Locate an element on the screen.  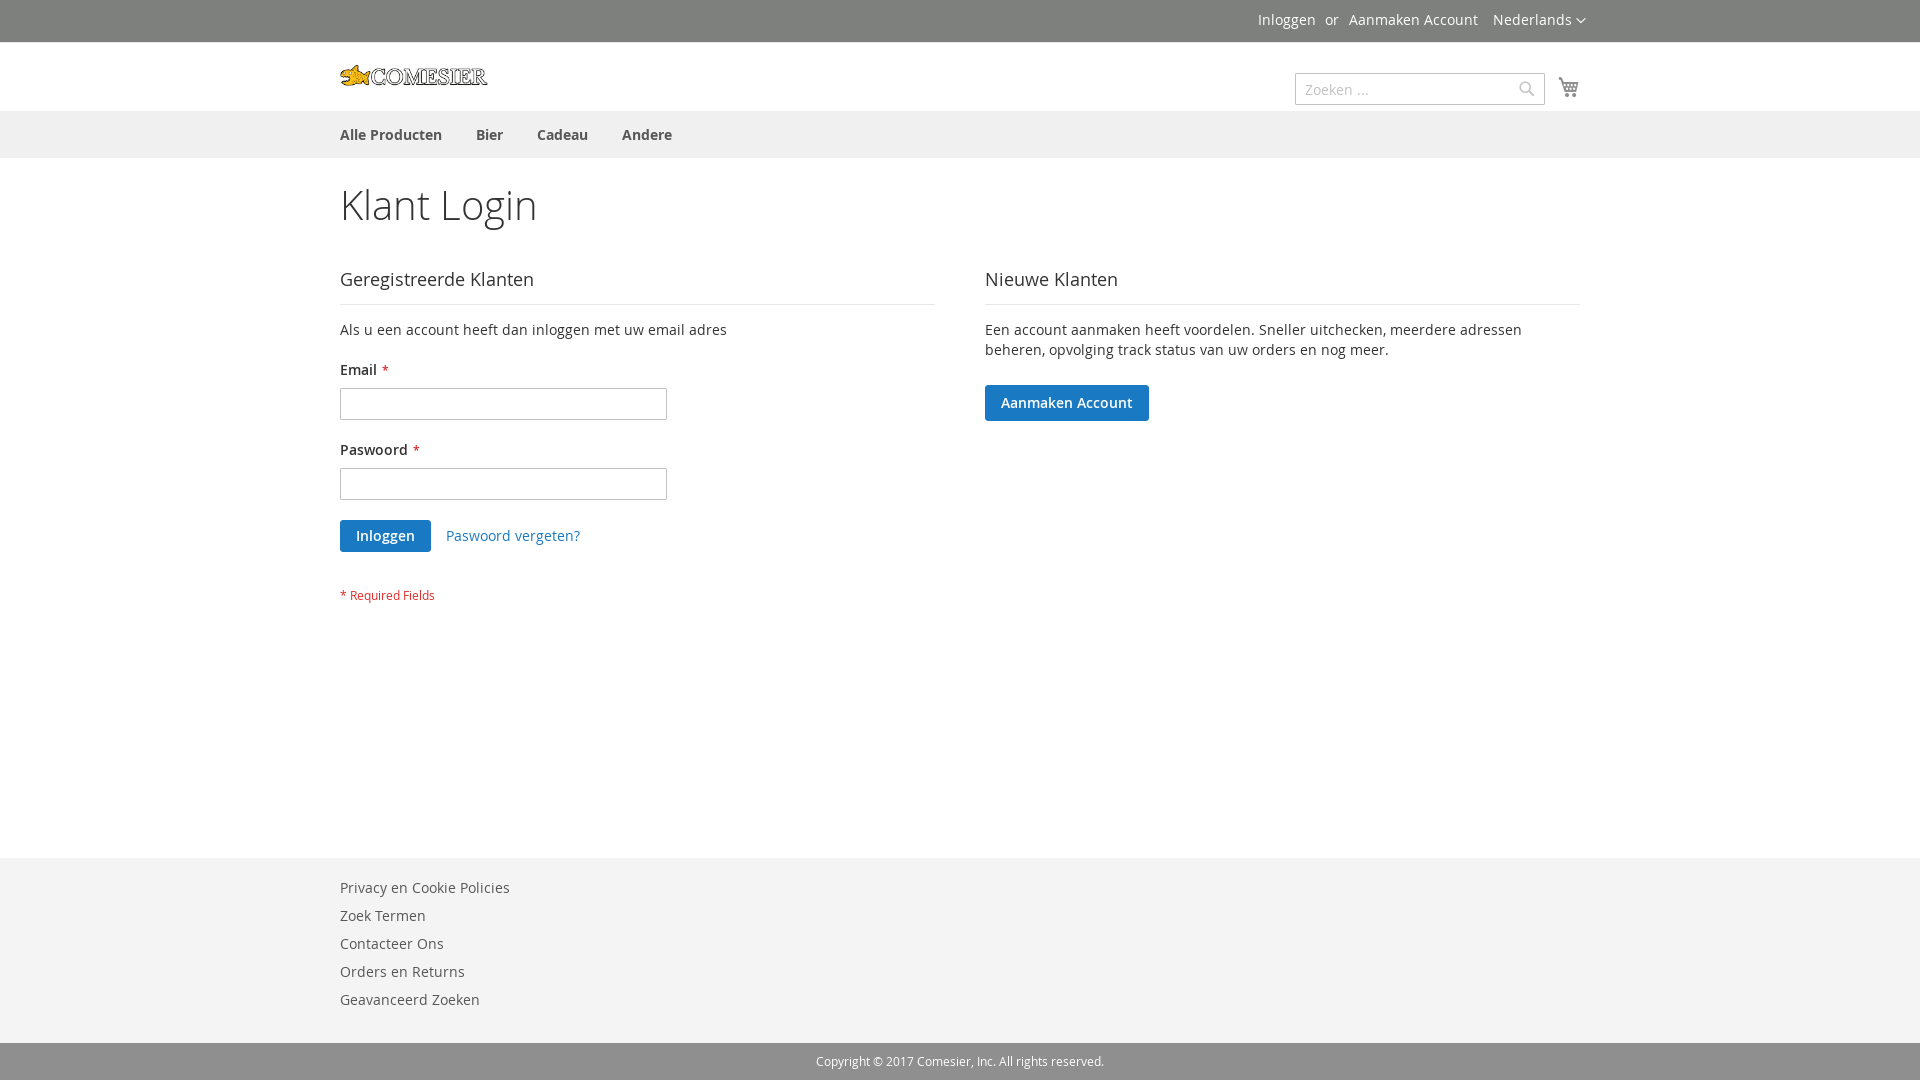
Skip to Content is located at coordinates (340, 10).